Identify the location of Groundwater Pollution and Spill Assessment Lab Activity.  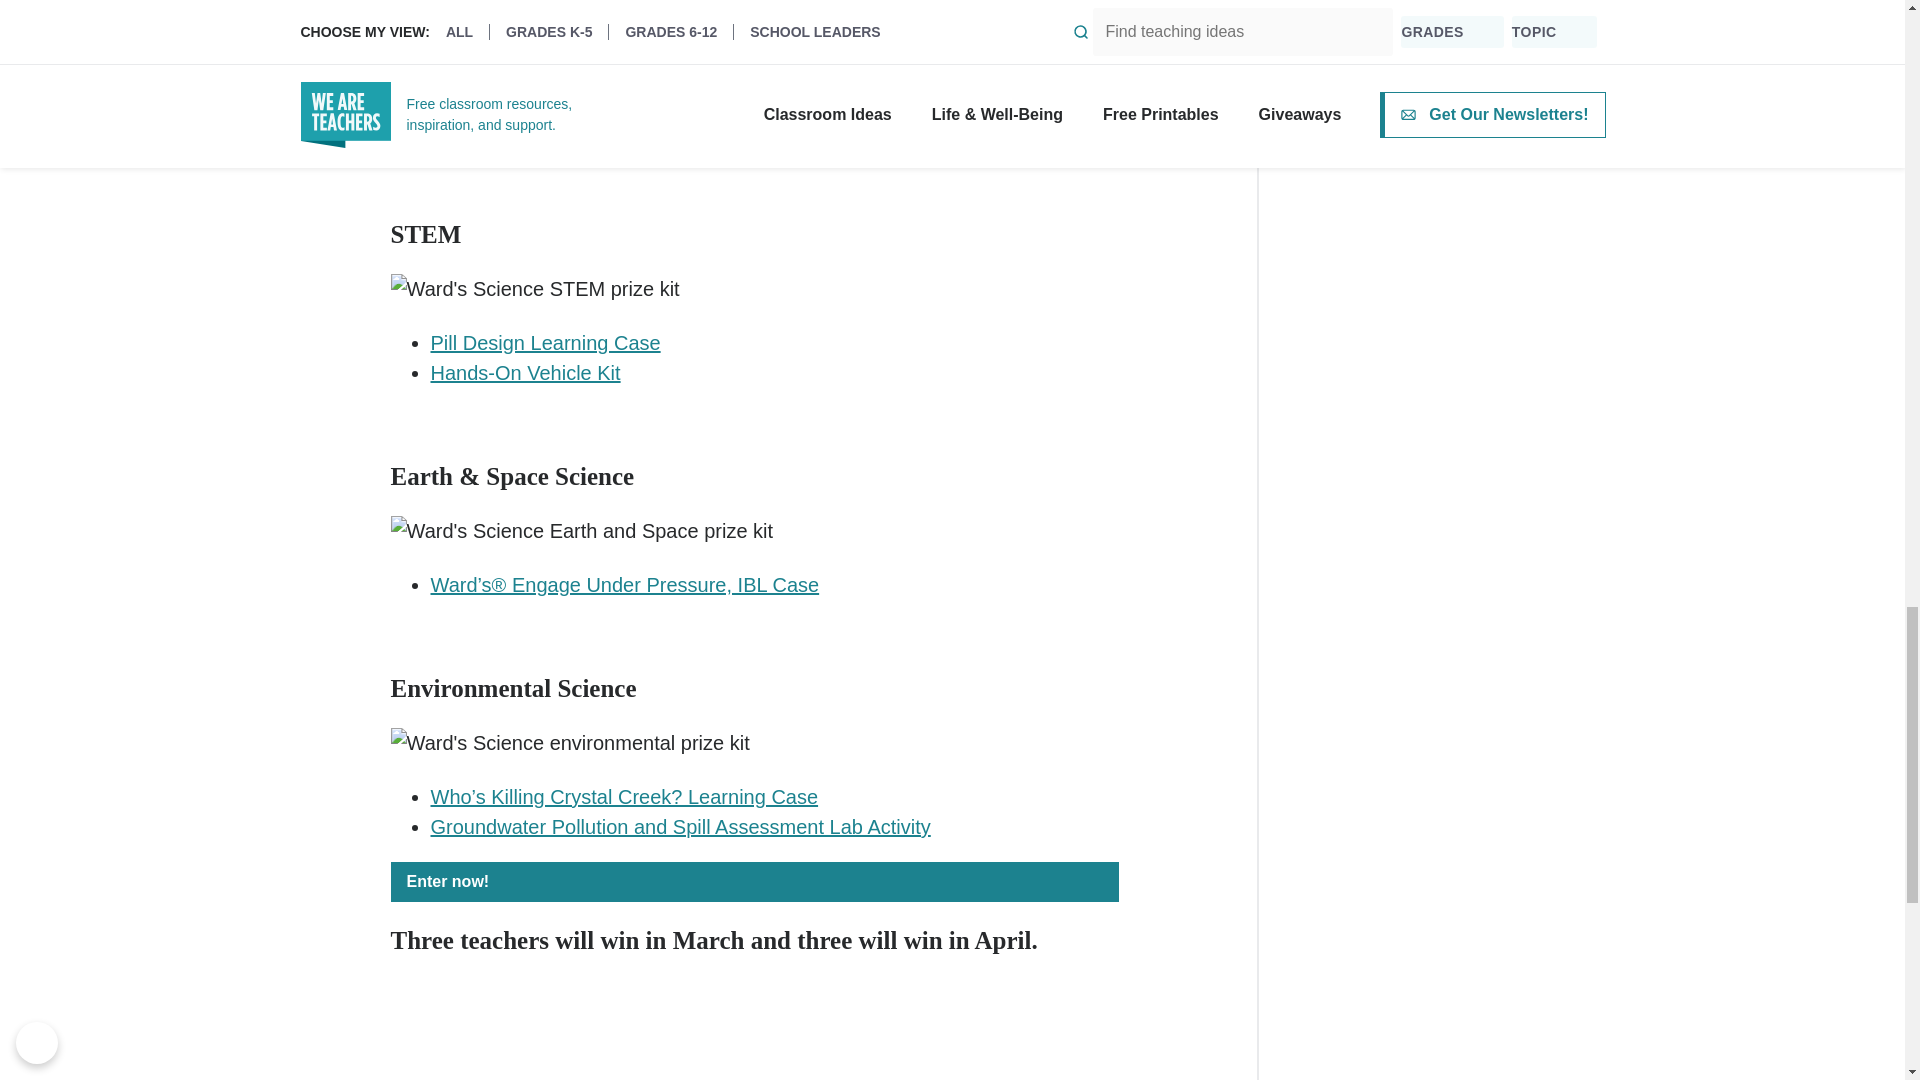
(680, 827).